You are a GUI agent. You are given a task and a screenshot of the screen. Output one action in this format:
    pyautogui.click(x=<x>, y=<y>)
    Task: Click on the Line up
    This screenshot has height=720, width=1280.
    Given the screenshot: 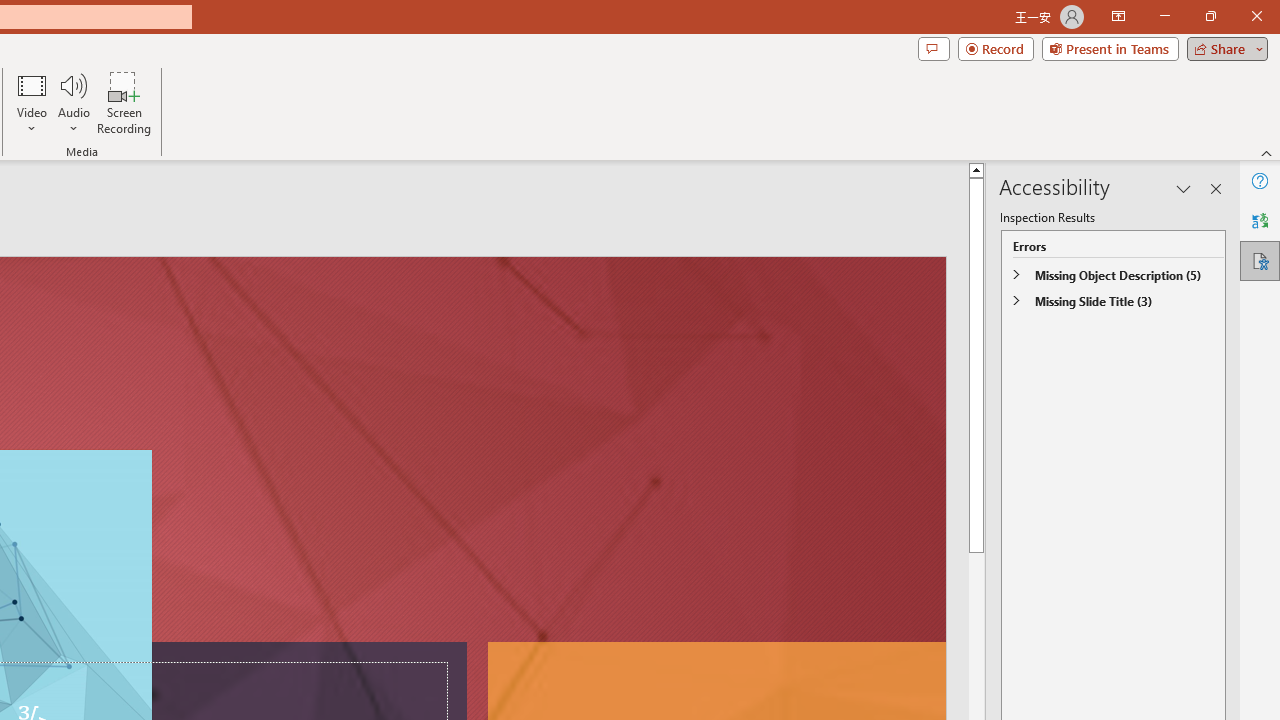 What is the action you would take?
    pyautogui.click(x=978, y=169)
    